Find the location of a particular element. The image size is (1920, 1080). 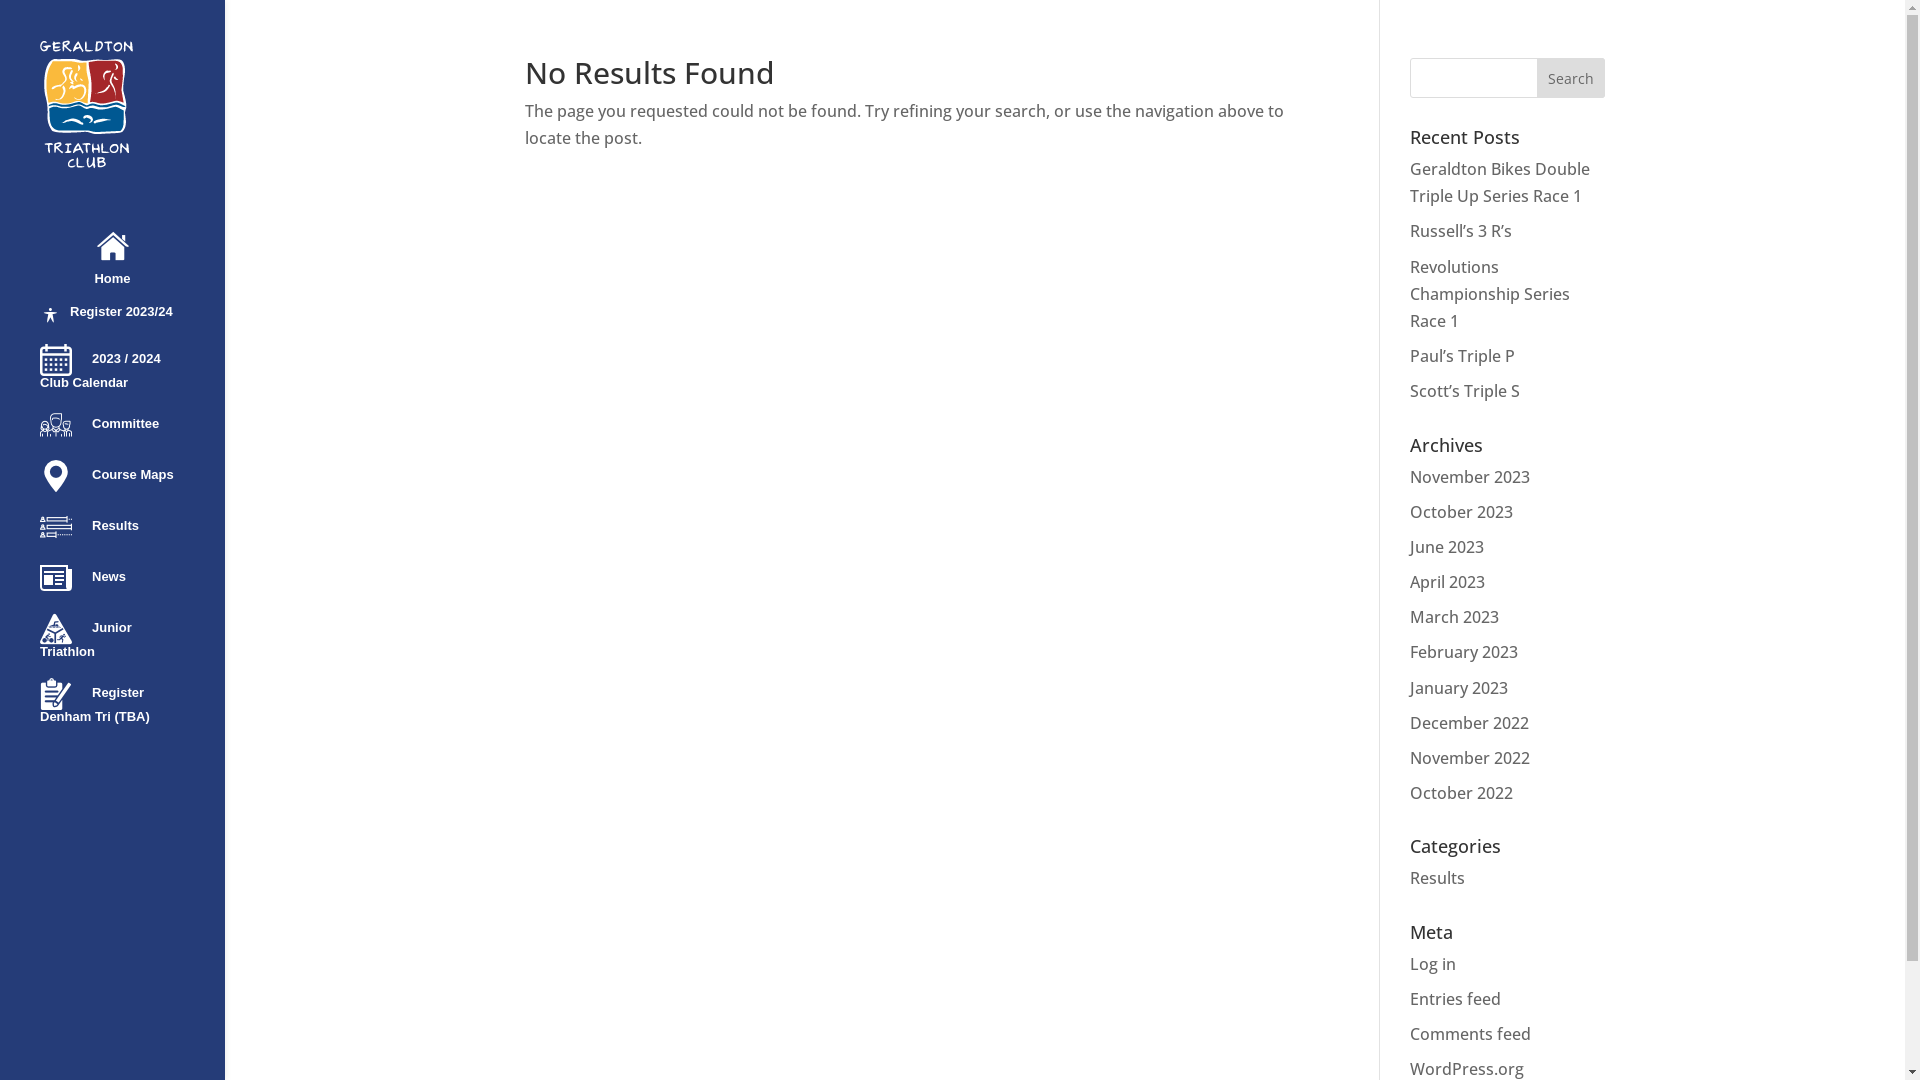

June 2023 is located at coordinates (1447, 547).